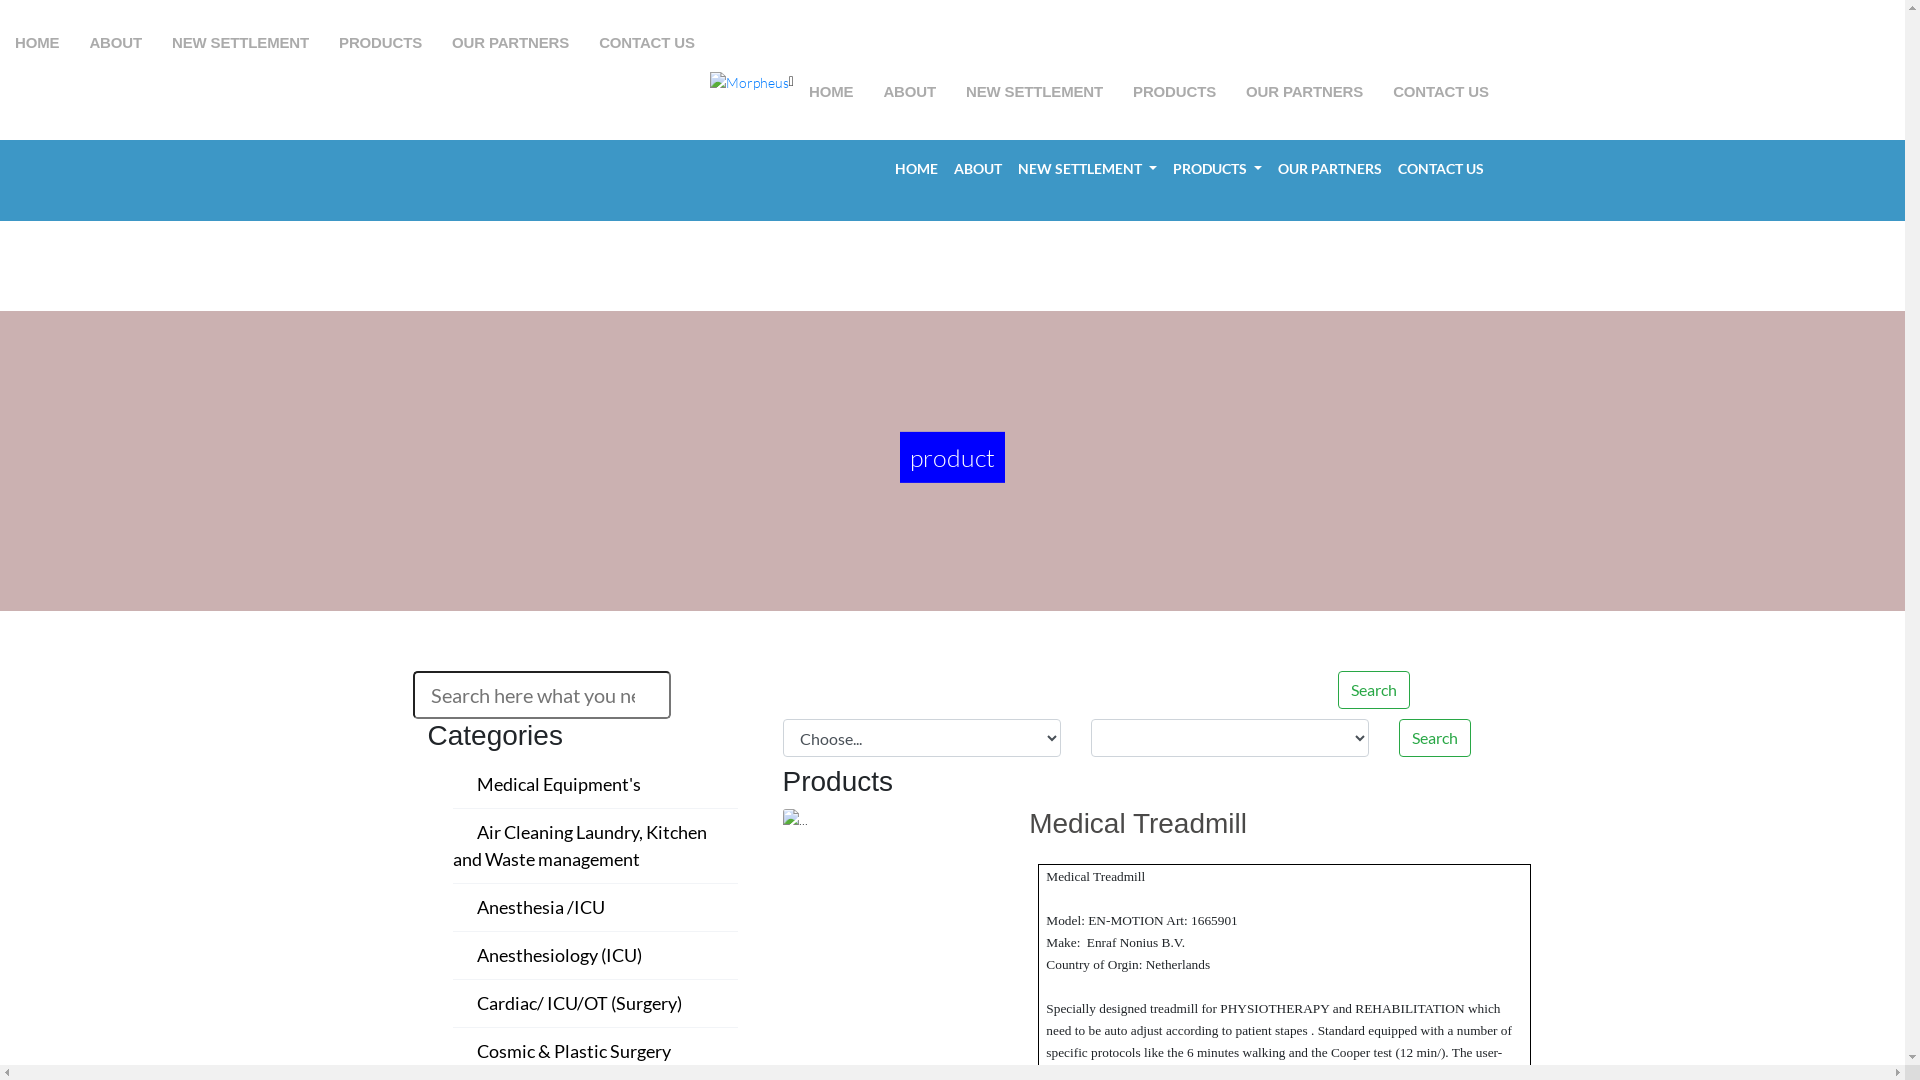 The height and width of the screenshot is (1080, 1920). Describe the element at coordinates (573, 1051) in the screenshot. I see `Cosmic & Plastic Surgery` at that location.